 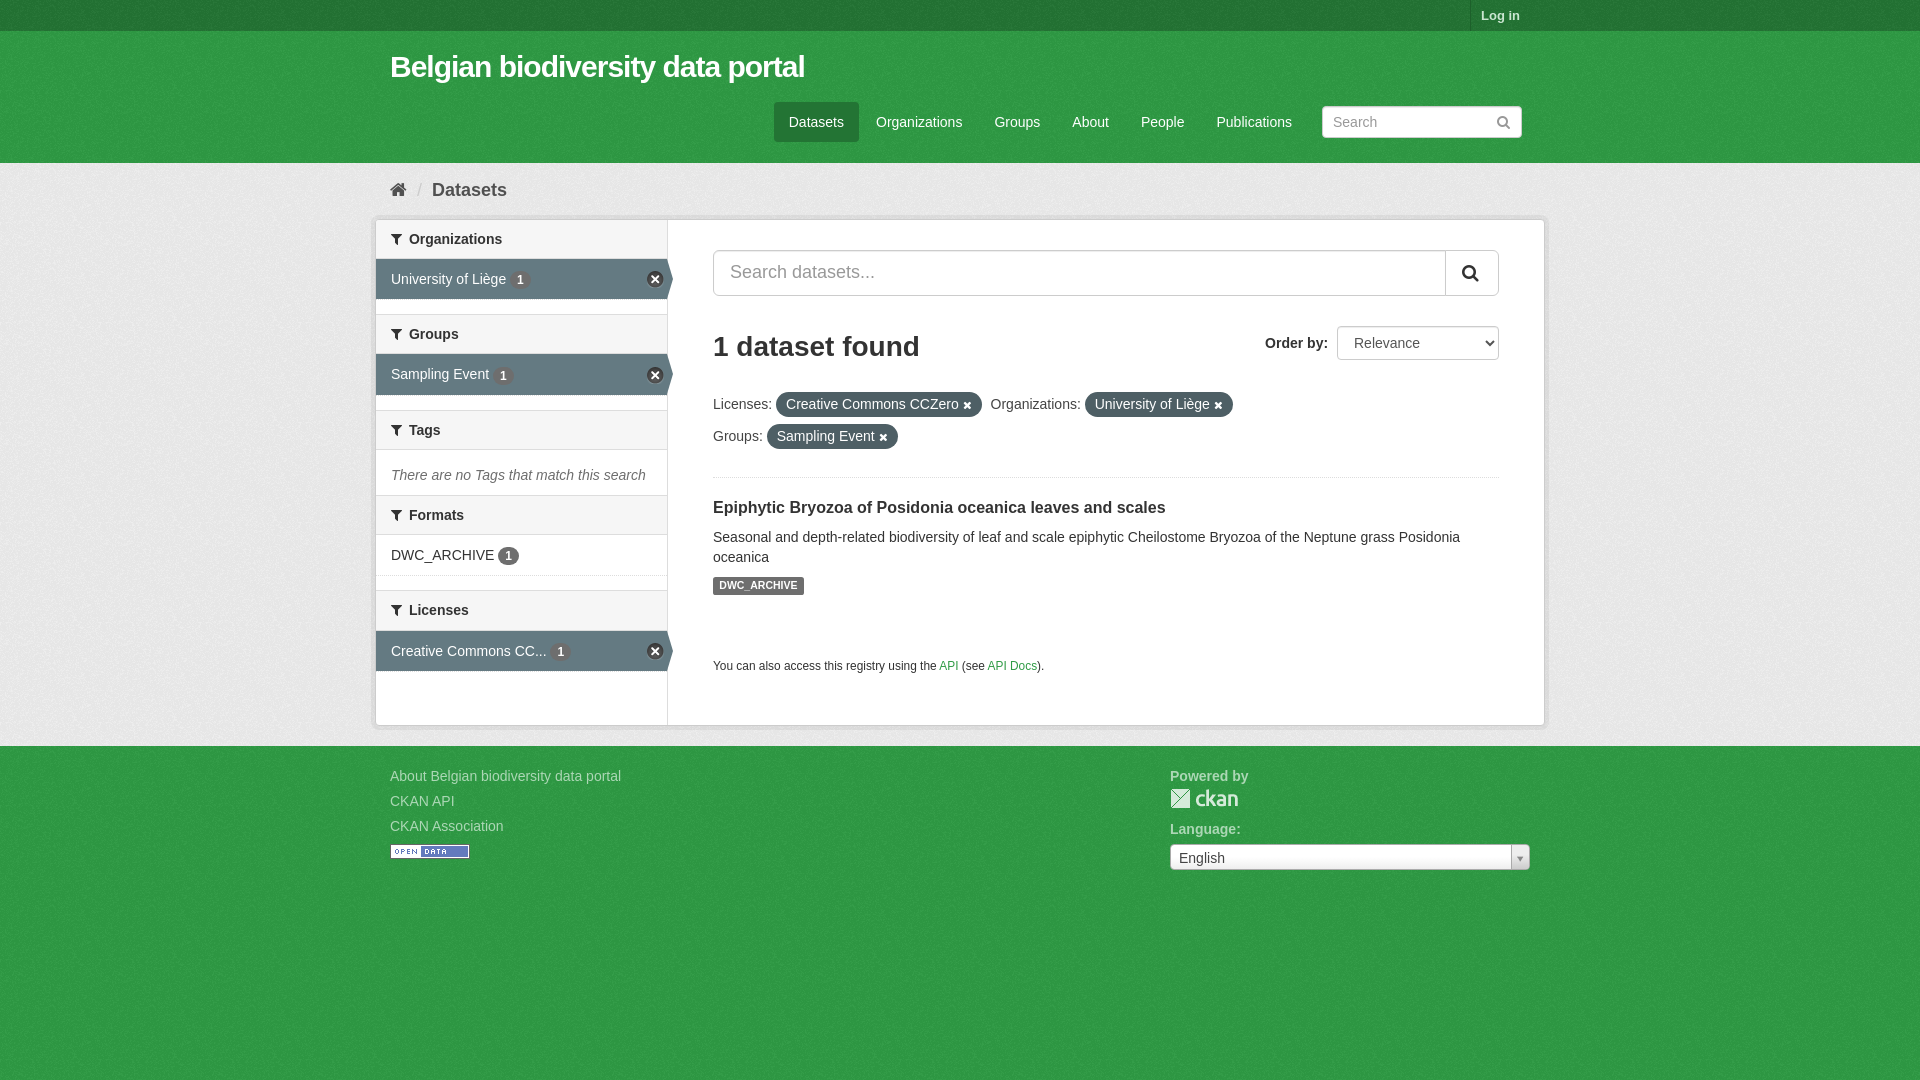 What do you see at coordinates (884, 437) in the screenshot?
I see `Remove` at bounding box center [884, 437].